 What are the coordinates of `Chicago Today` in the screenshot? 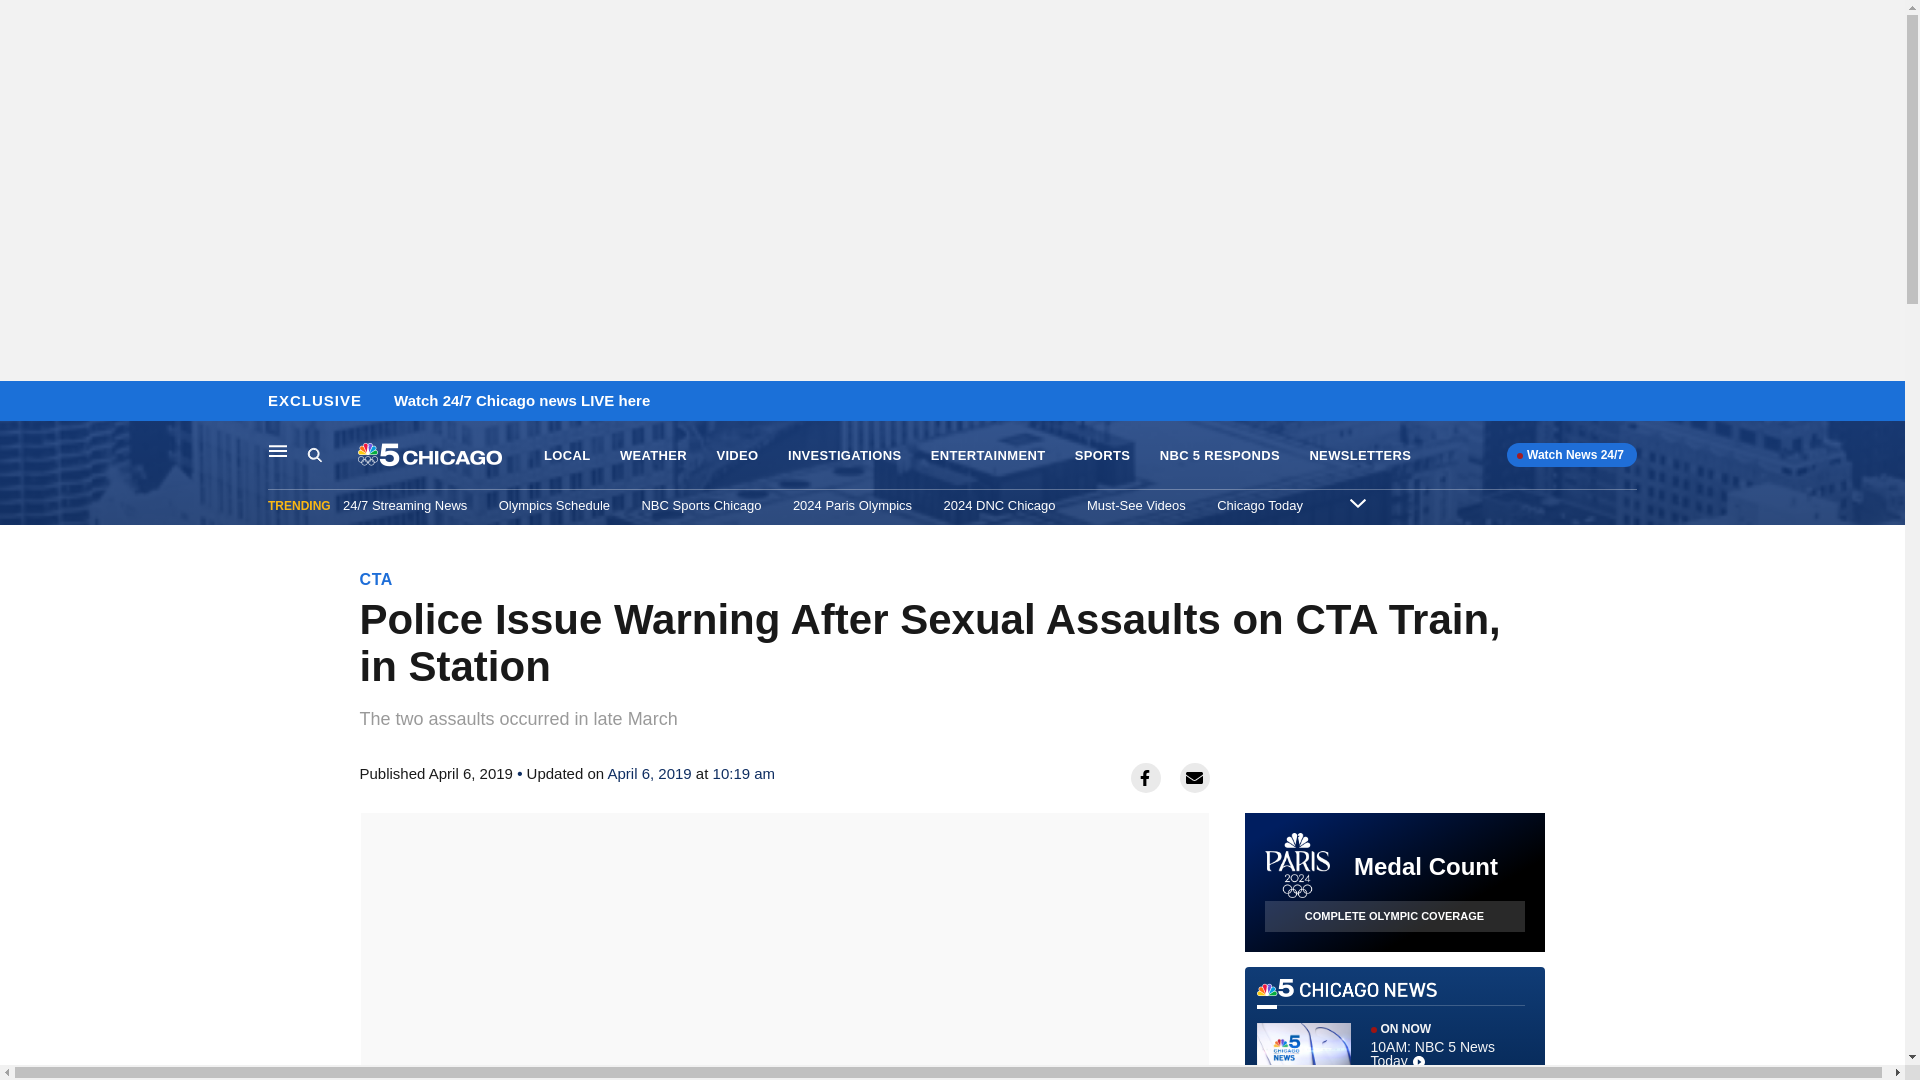 It's located at (1260, 505).